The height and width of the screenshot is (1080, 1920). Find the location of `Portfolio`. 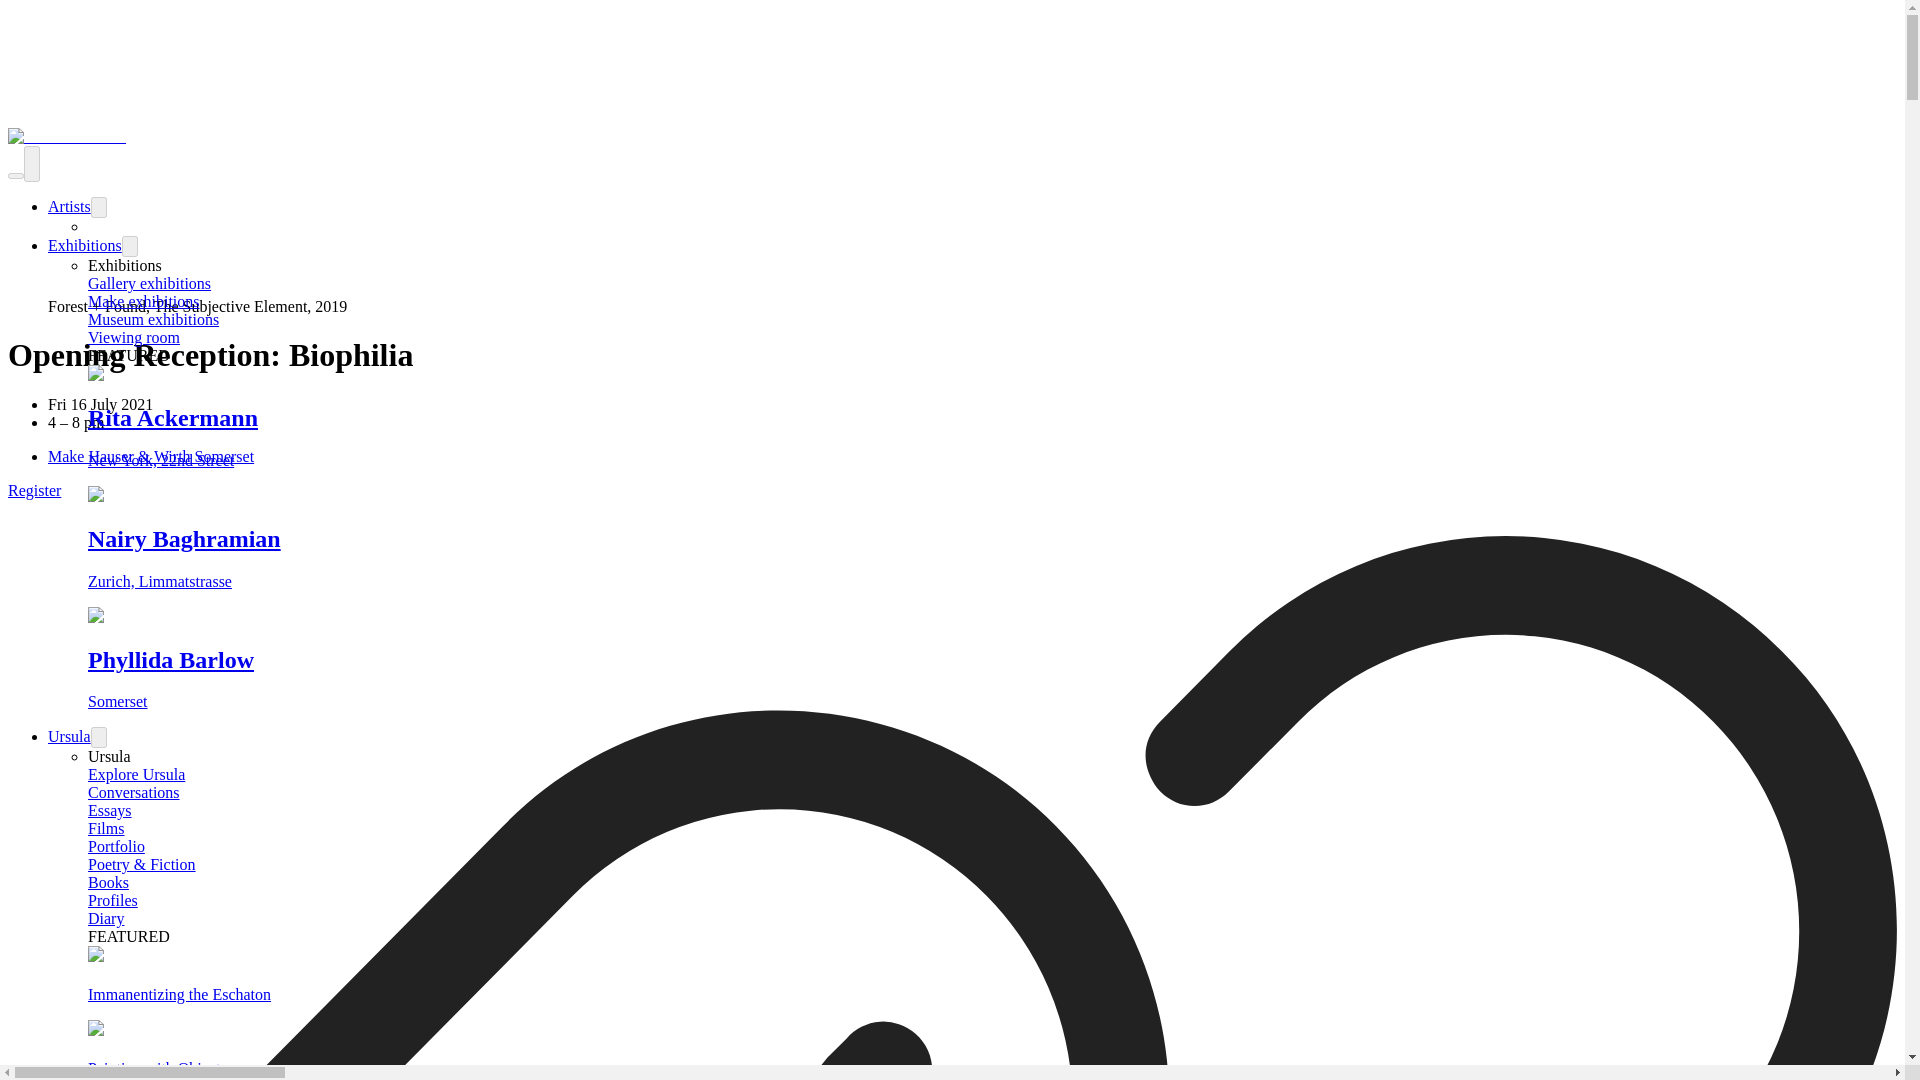

Portfolio is located at coordinates (116, 846).